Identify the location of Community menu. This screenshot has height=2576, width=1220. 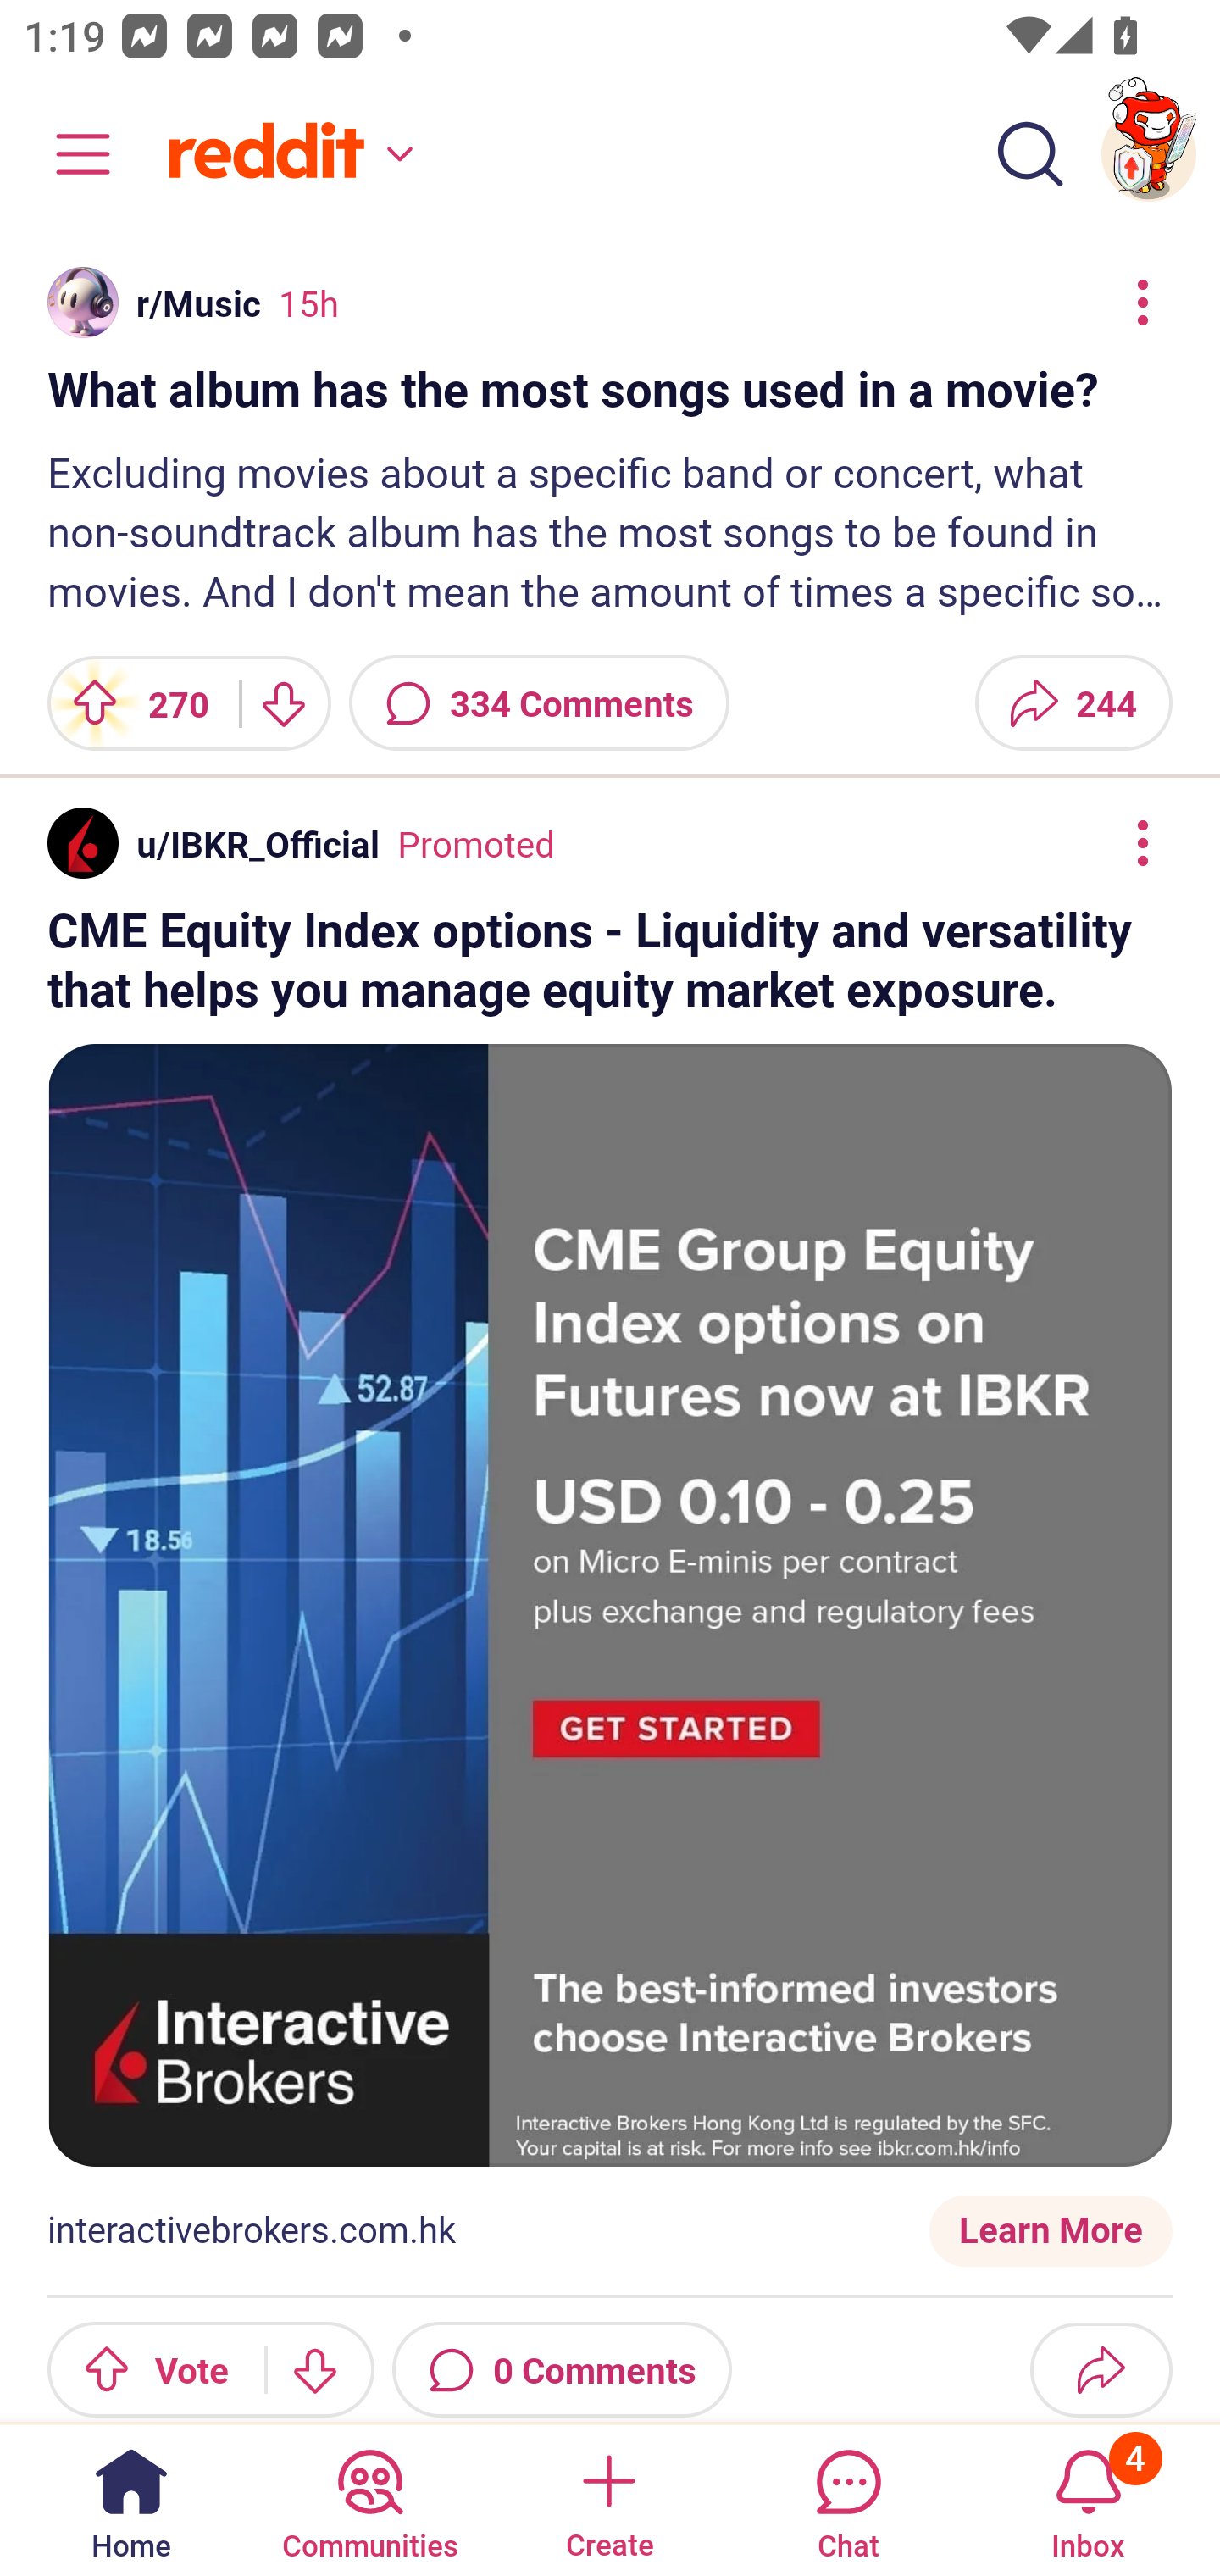
(68, 154).